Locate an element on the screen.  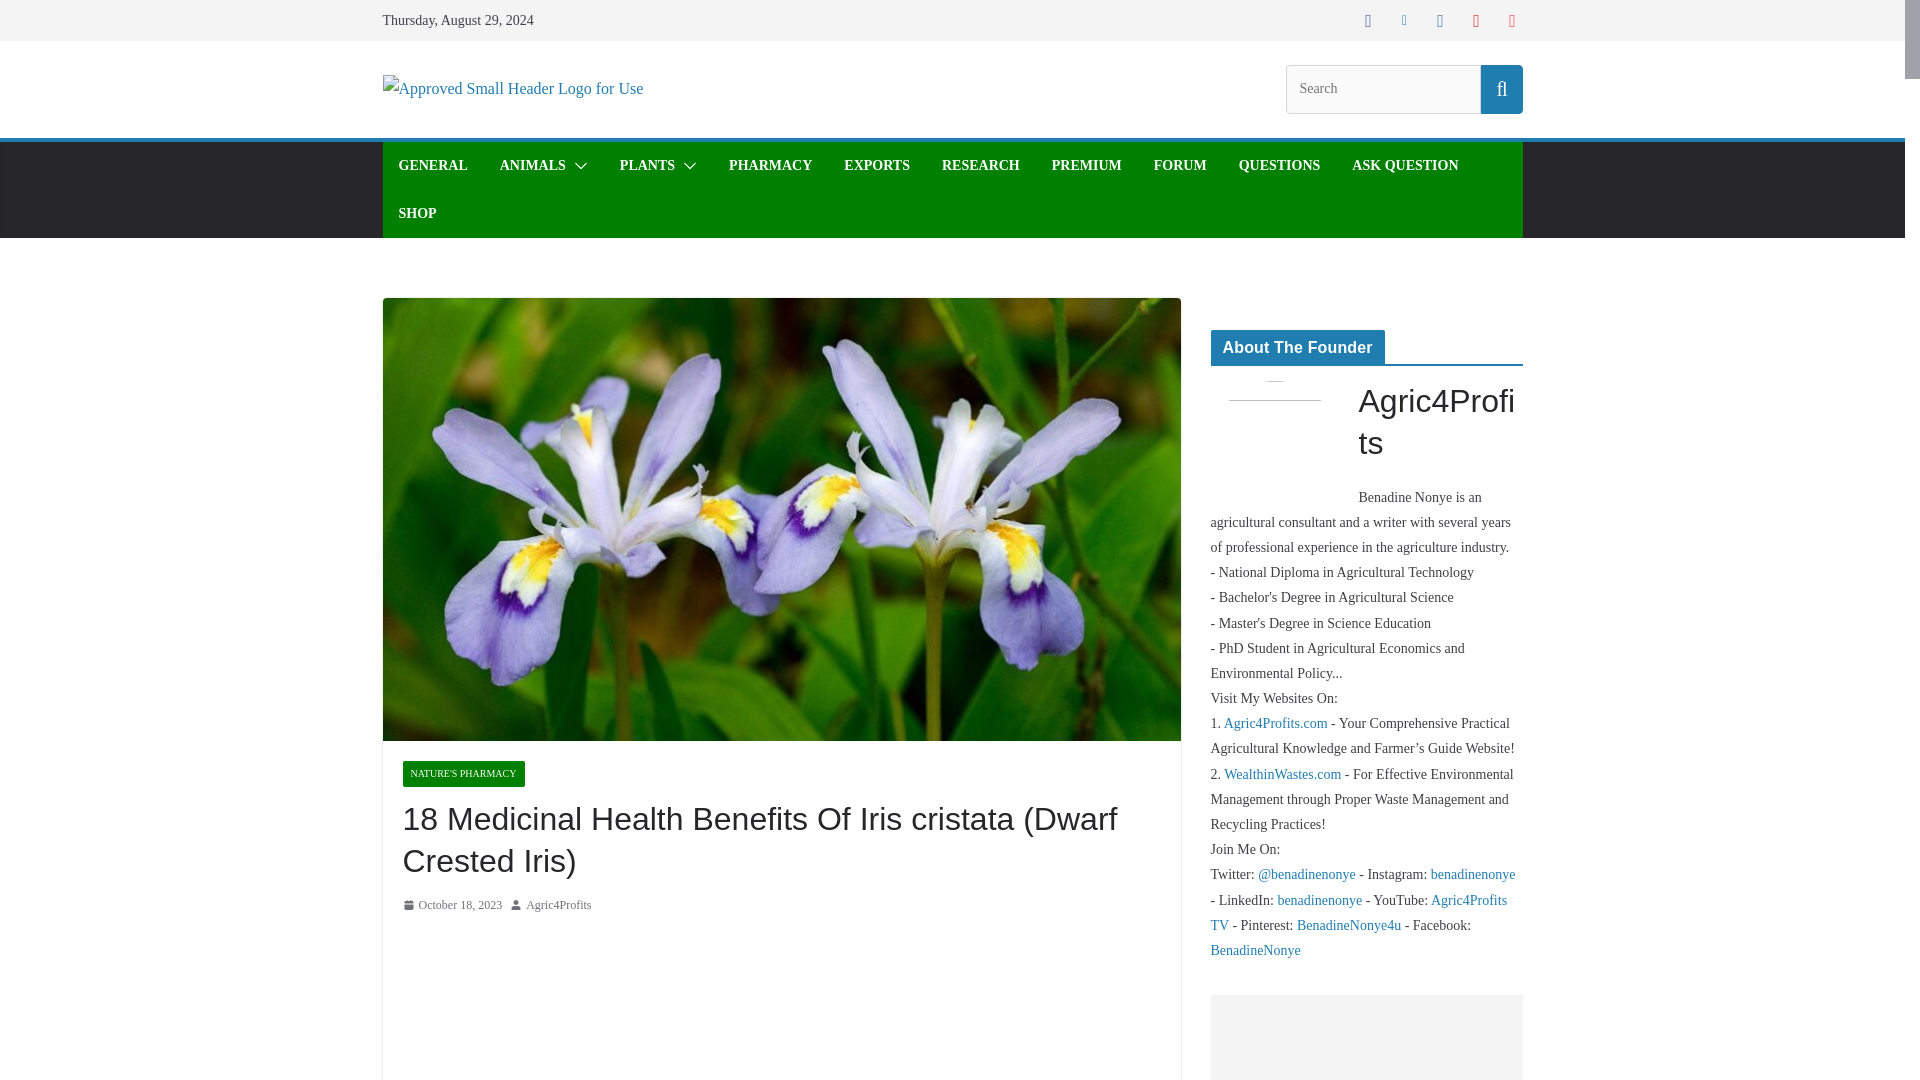
RESEARCH is located at coordinates (980, 166).